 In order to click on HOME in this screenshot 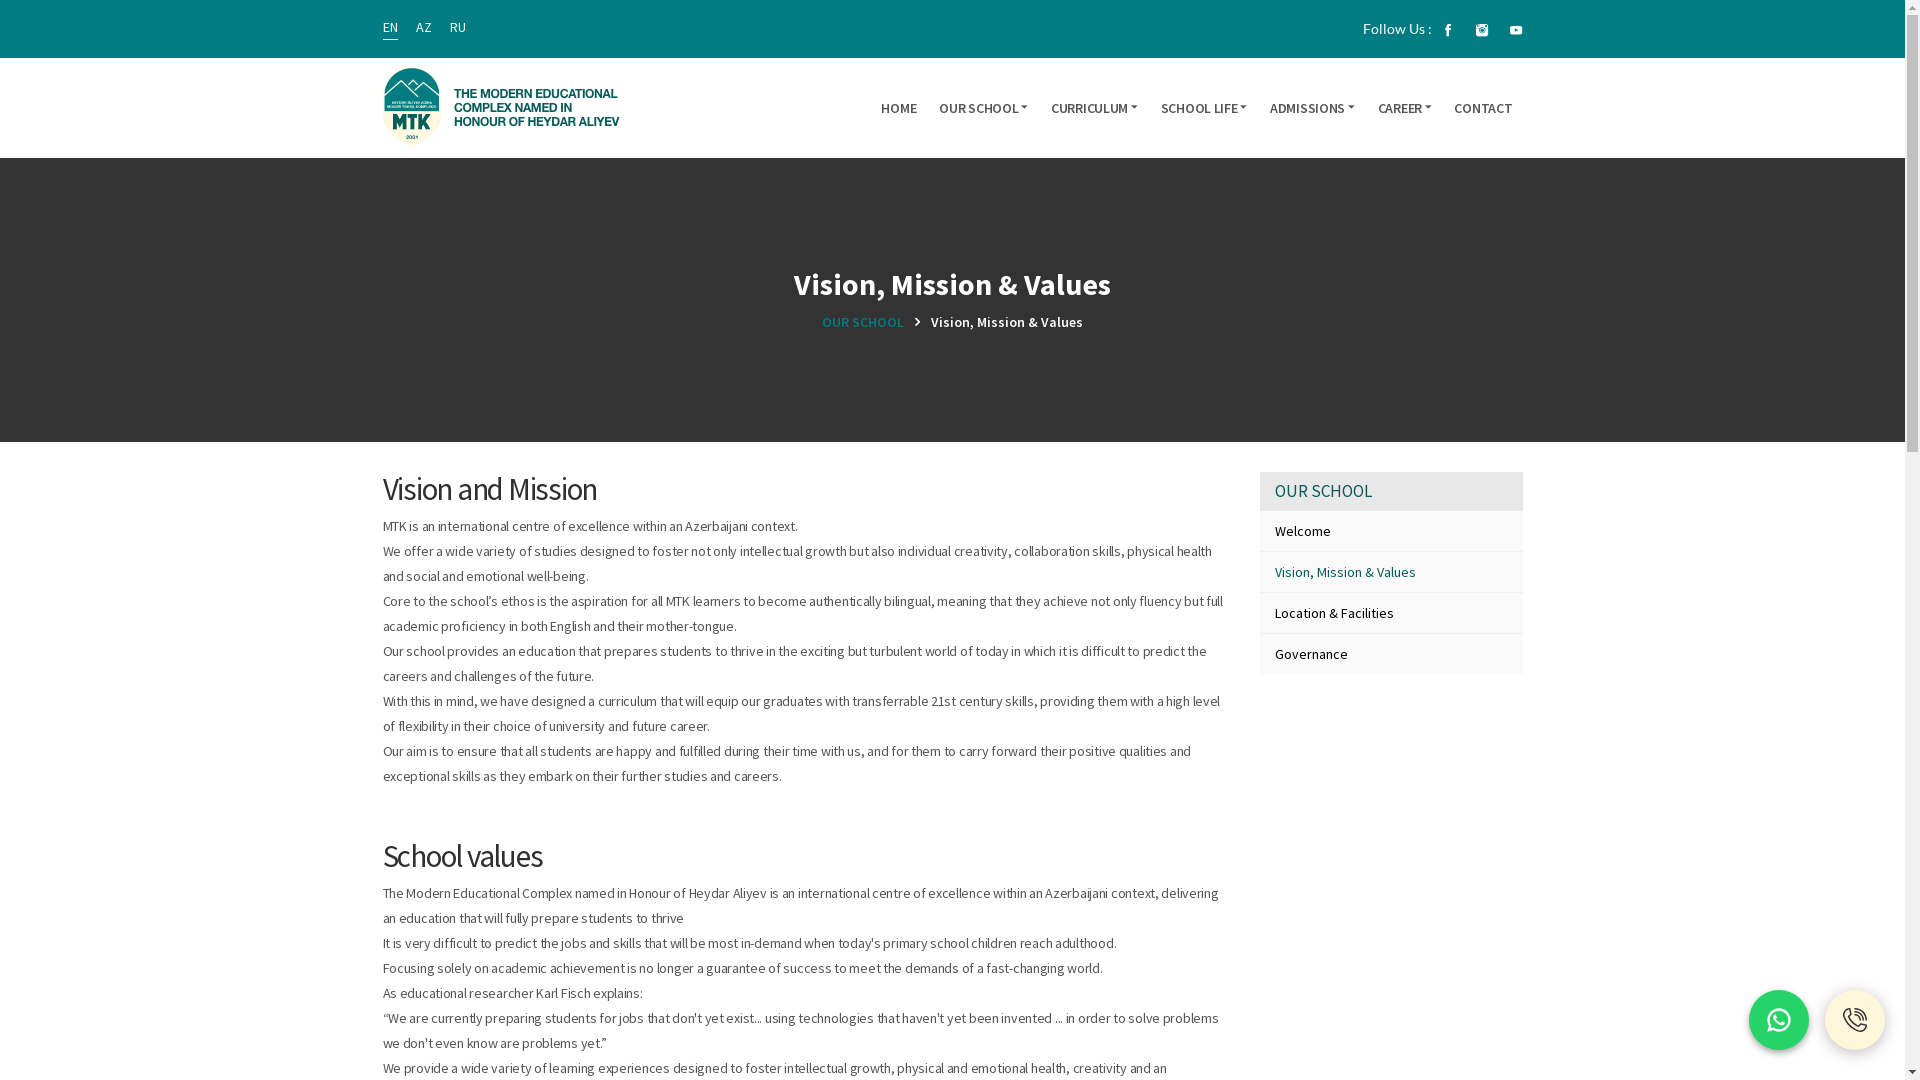, I will do `click(898, 108)`.